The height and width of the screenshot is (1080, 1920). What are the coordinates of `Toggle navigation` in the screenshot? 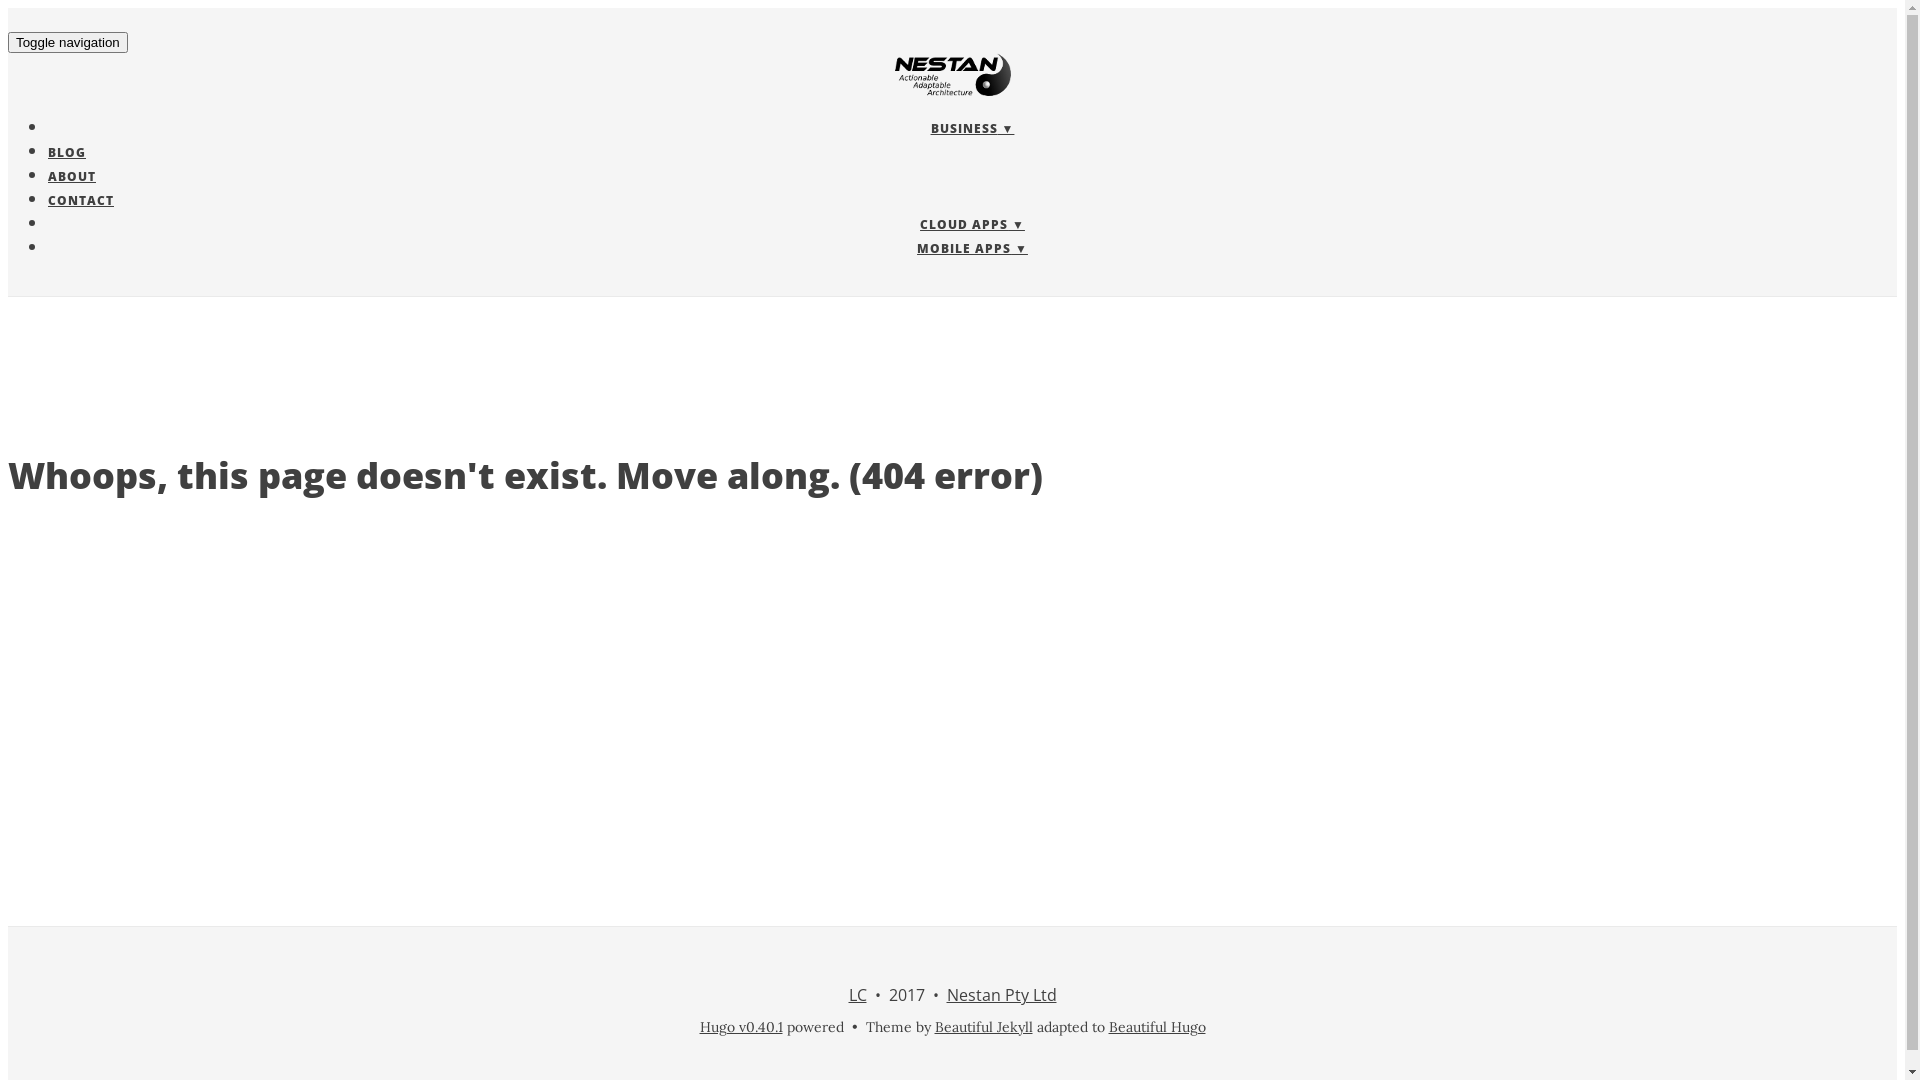 It's located at (68, 42).